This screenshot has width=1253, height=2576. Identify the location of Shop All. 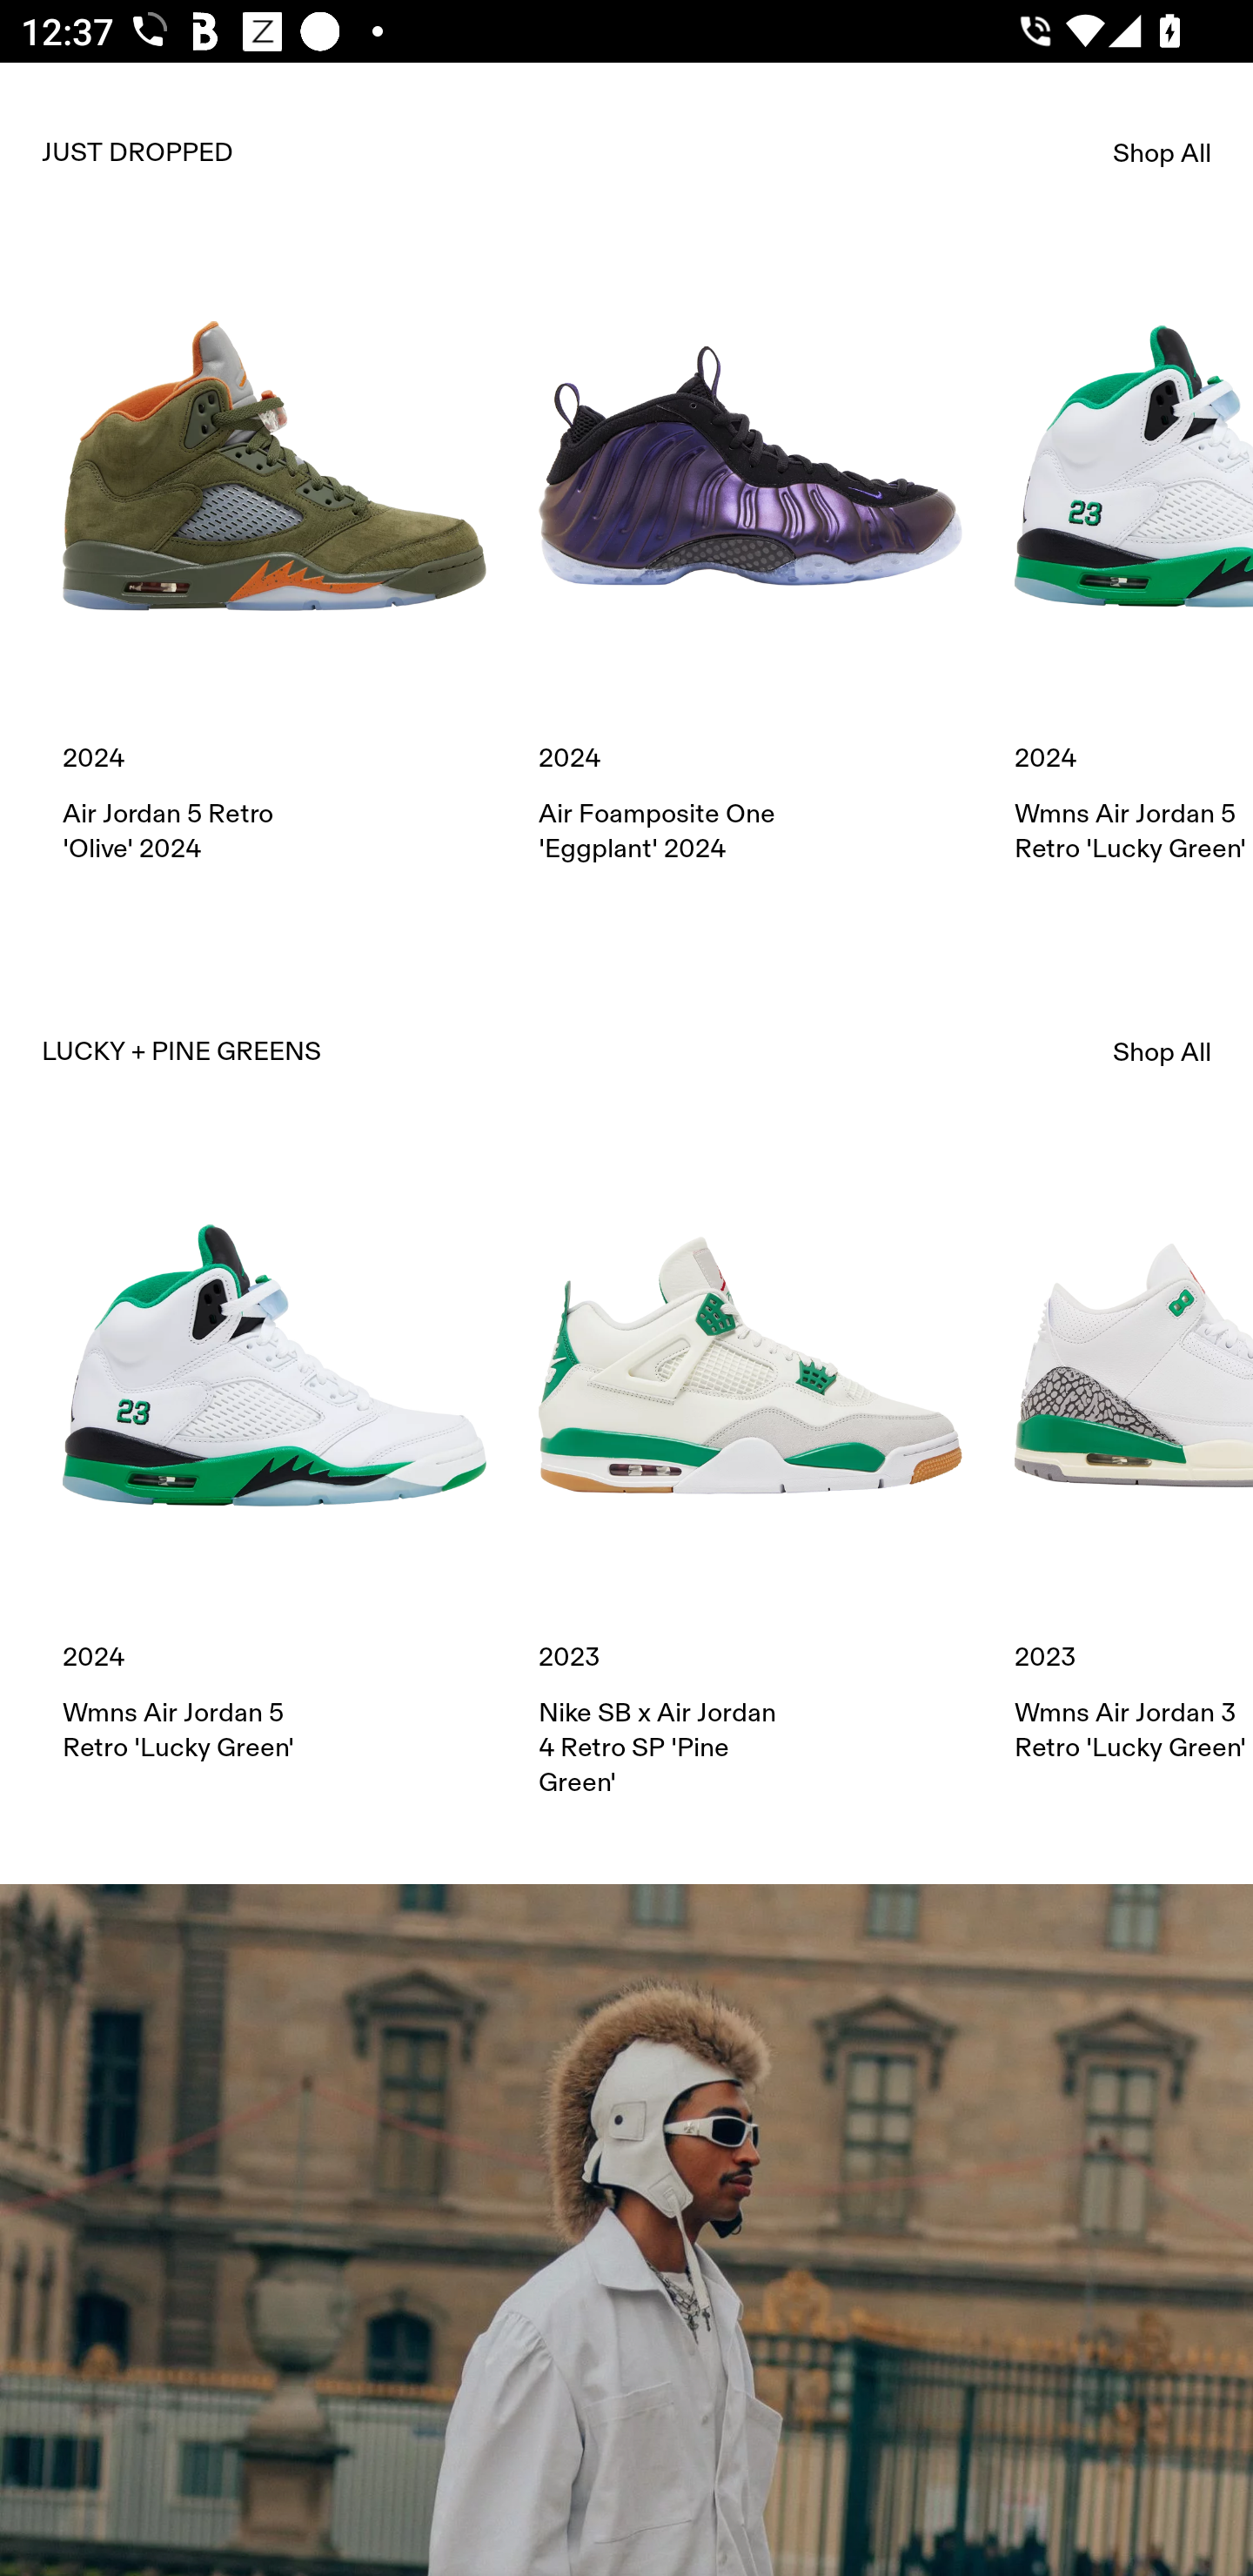
(1163, 153).